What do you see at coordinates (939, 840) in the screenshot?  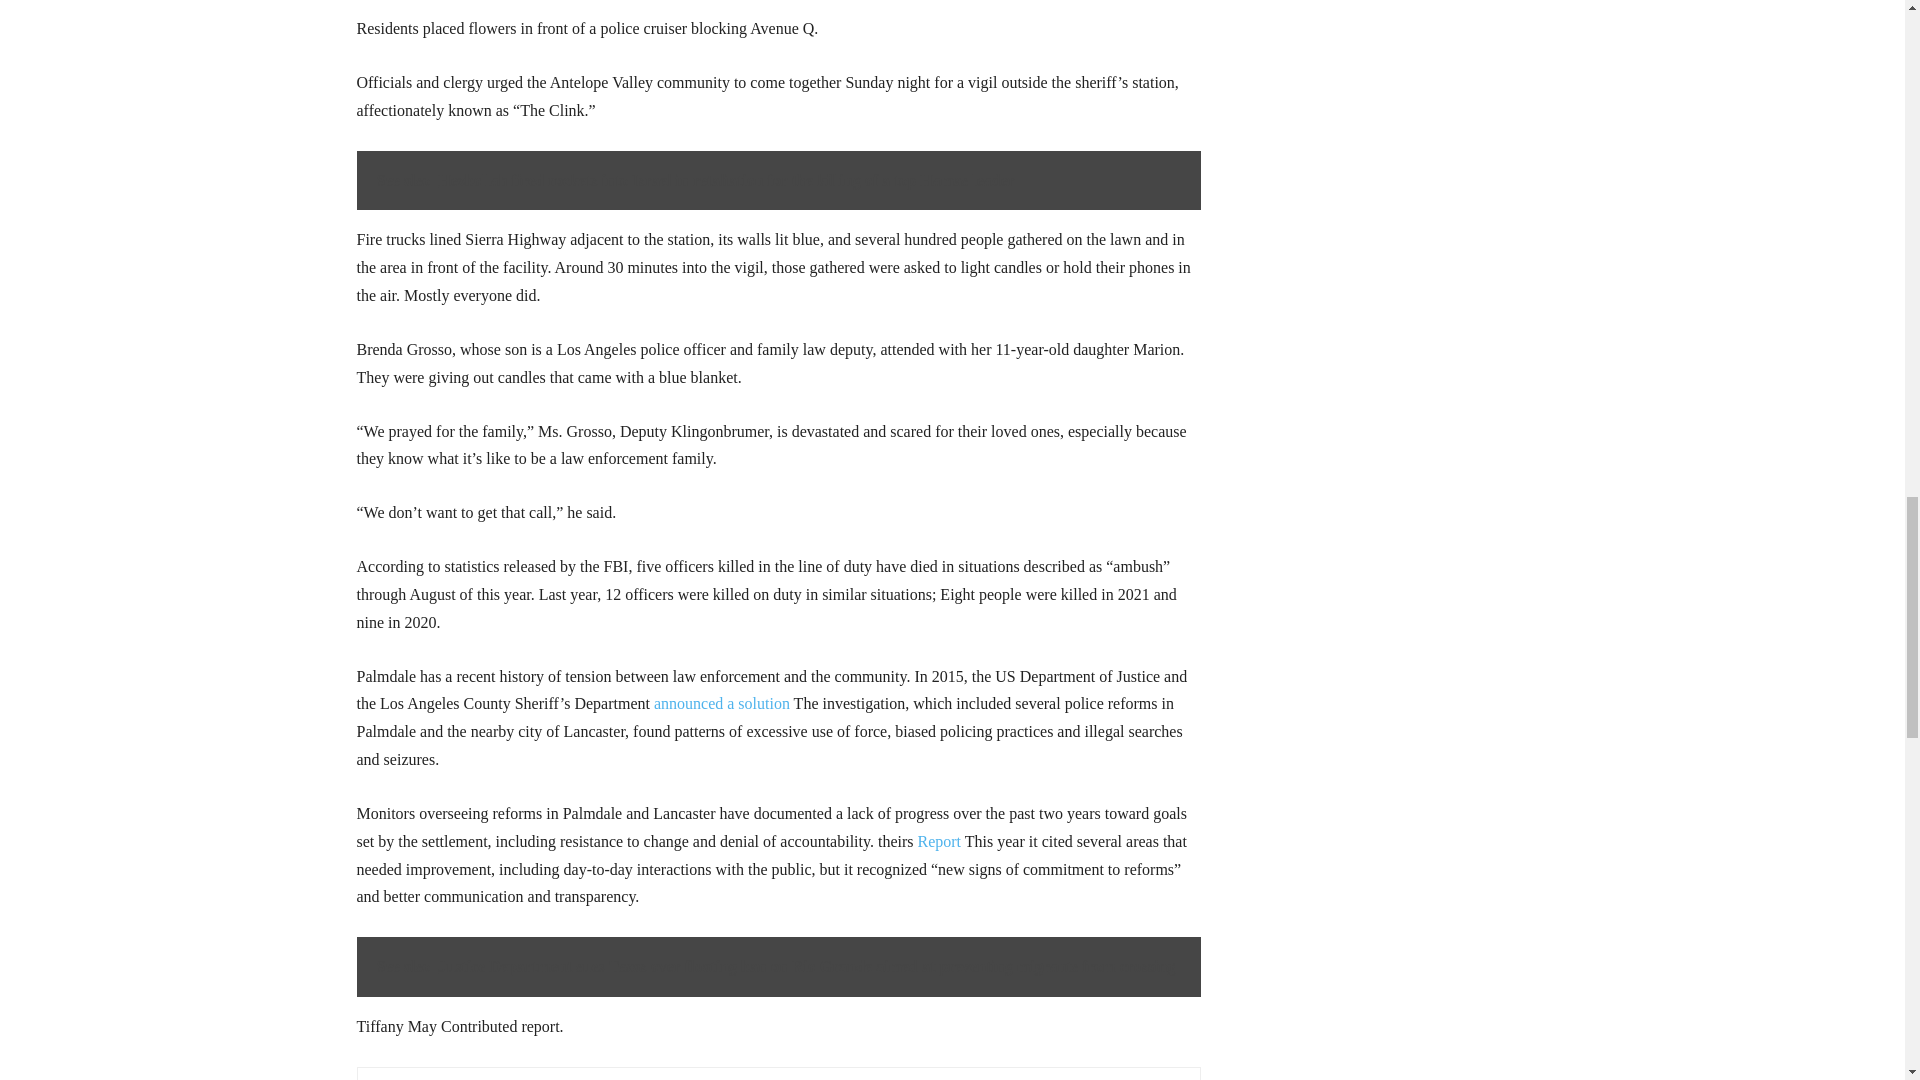 I see `Report` at bounding box center [939, 840].